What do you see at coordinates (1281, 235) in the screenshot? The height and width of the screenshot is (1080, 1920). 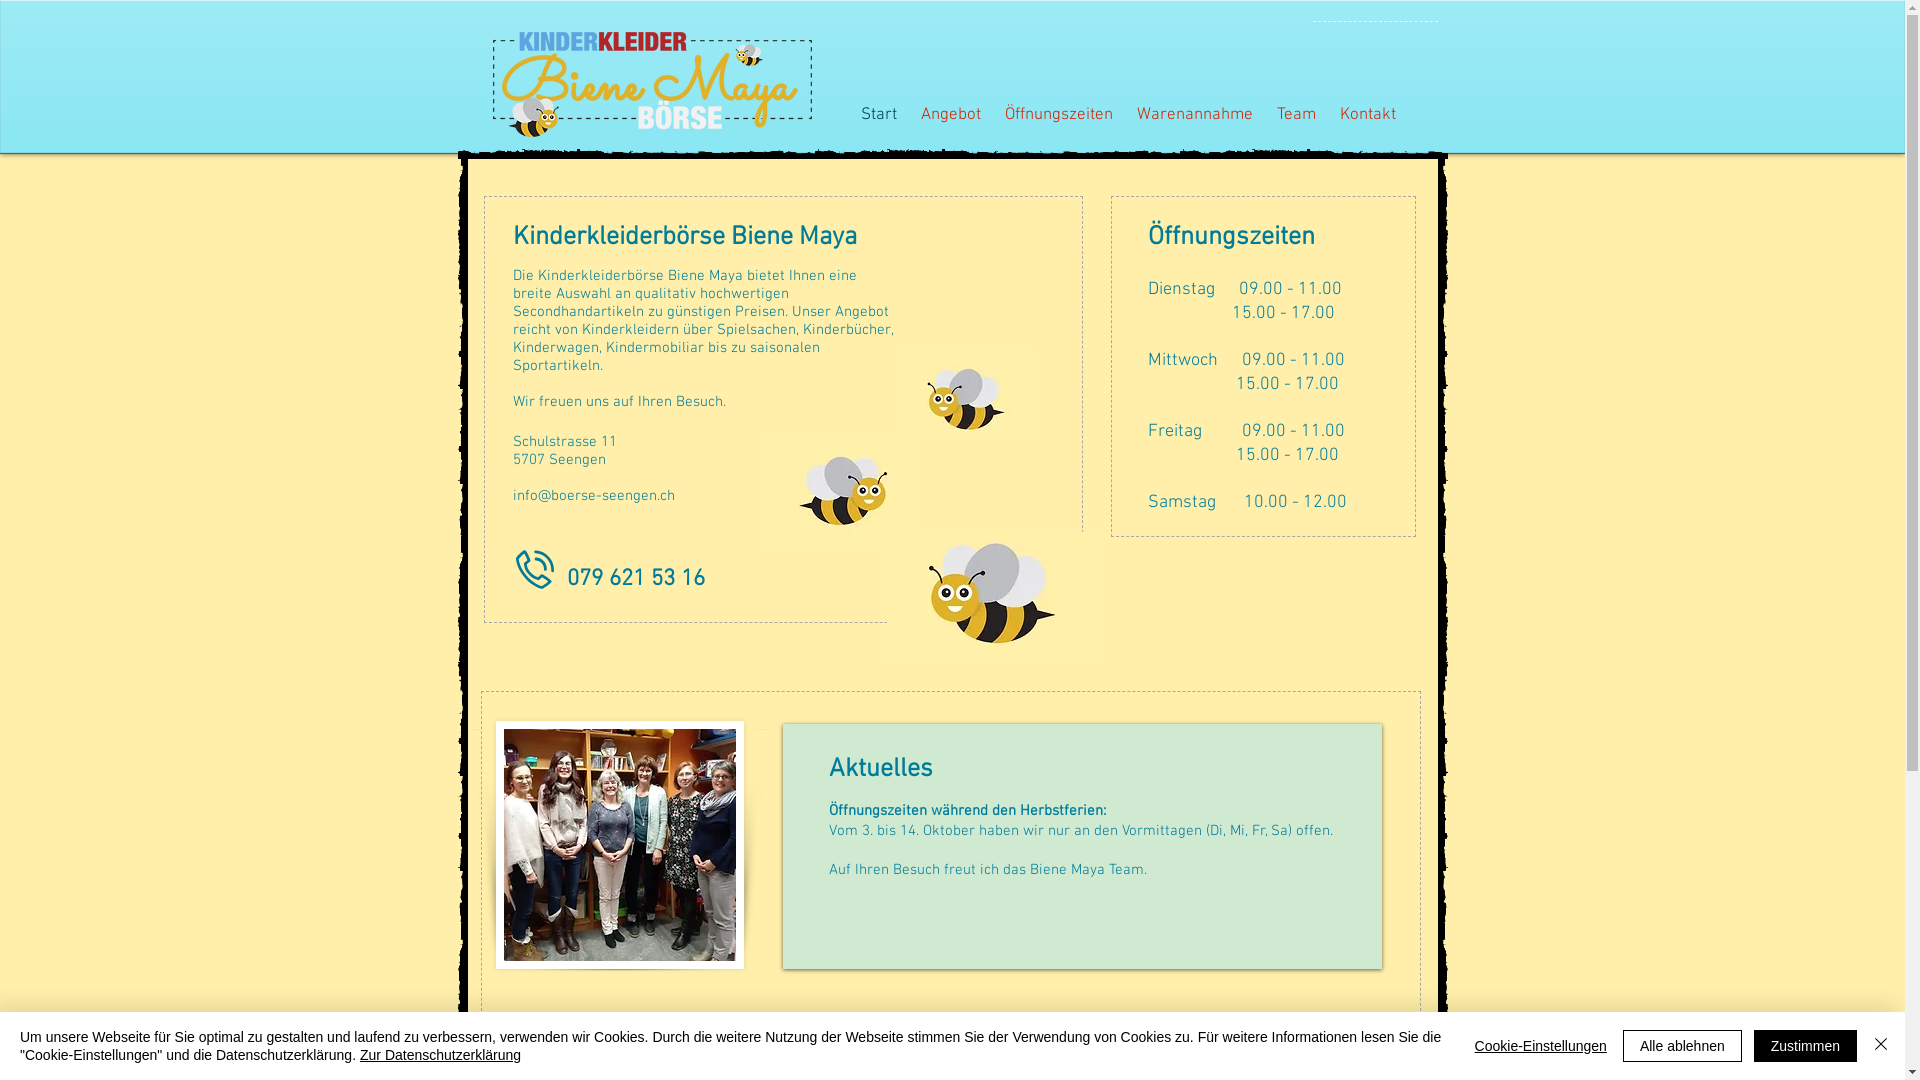 I see `zeiten` at bounding box center [1281, 235].